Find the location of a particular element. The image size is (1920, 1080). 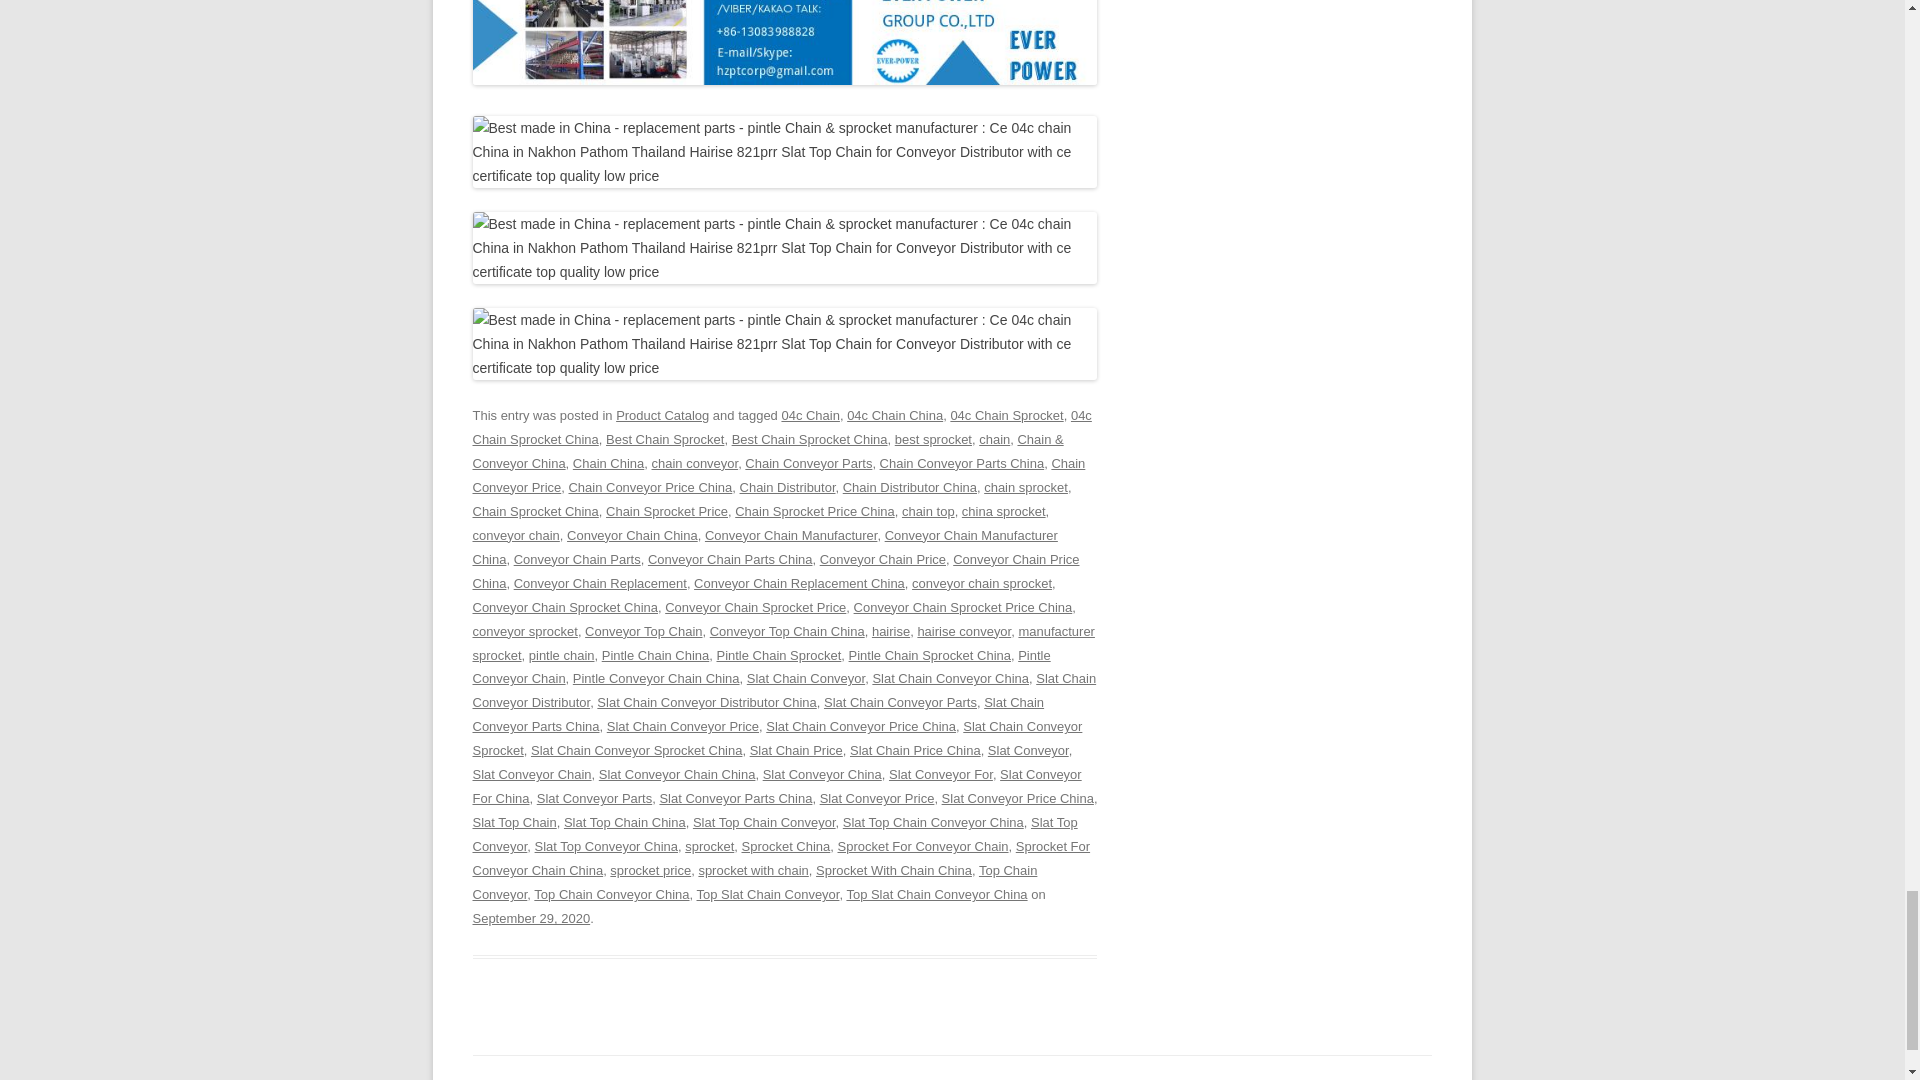

Conveyor Chain Price China is located at coordinates (776, 570).